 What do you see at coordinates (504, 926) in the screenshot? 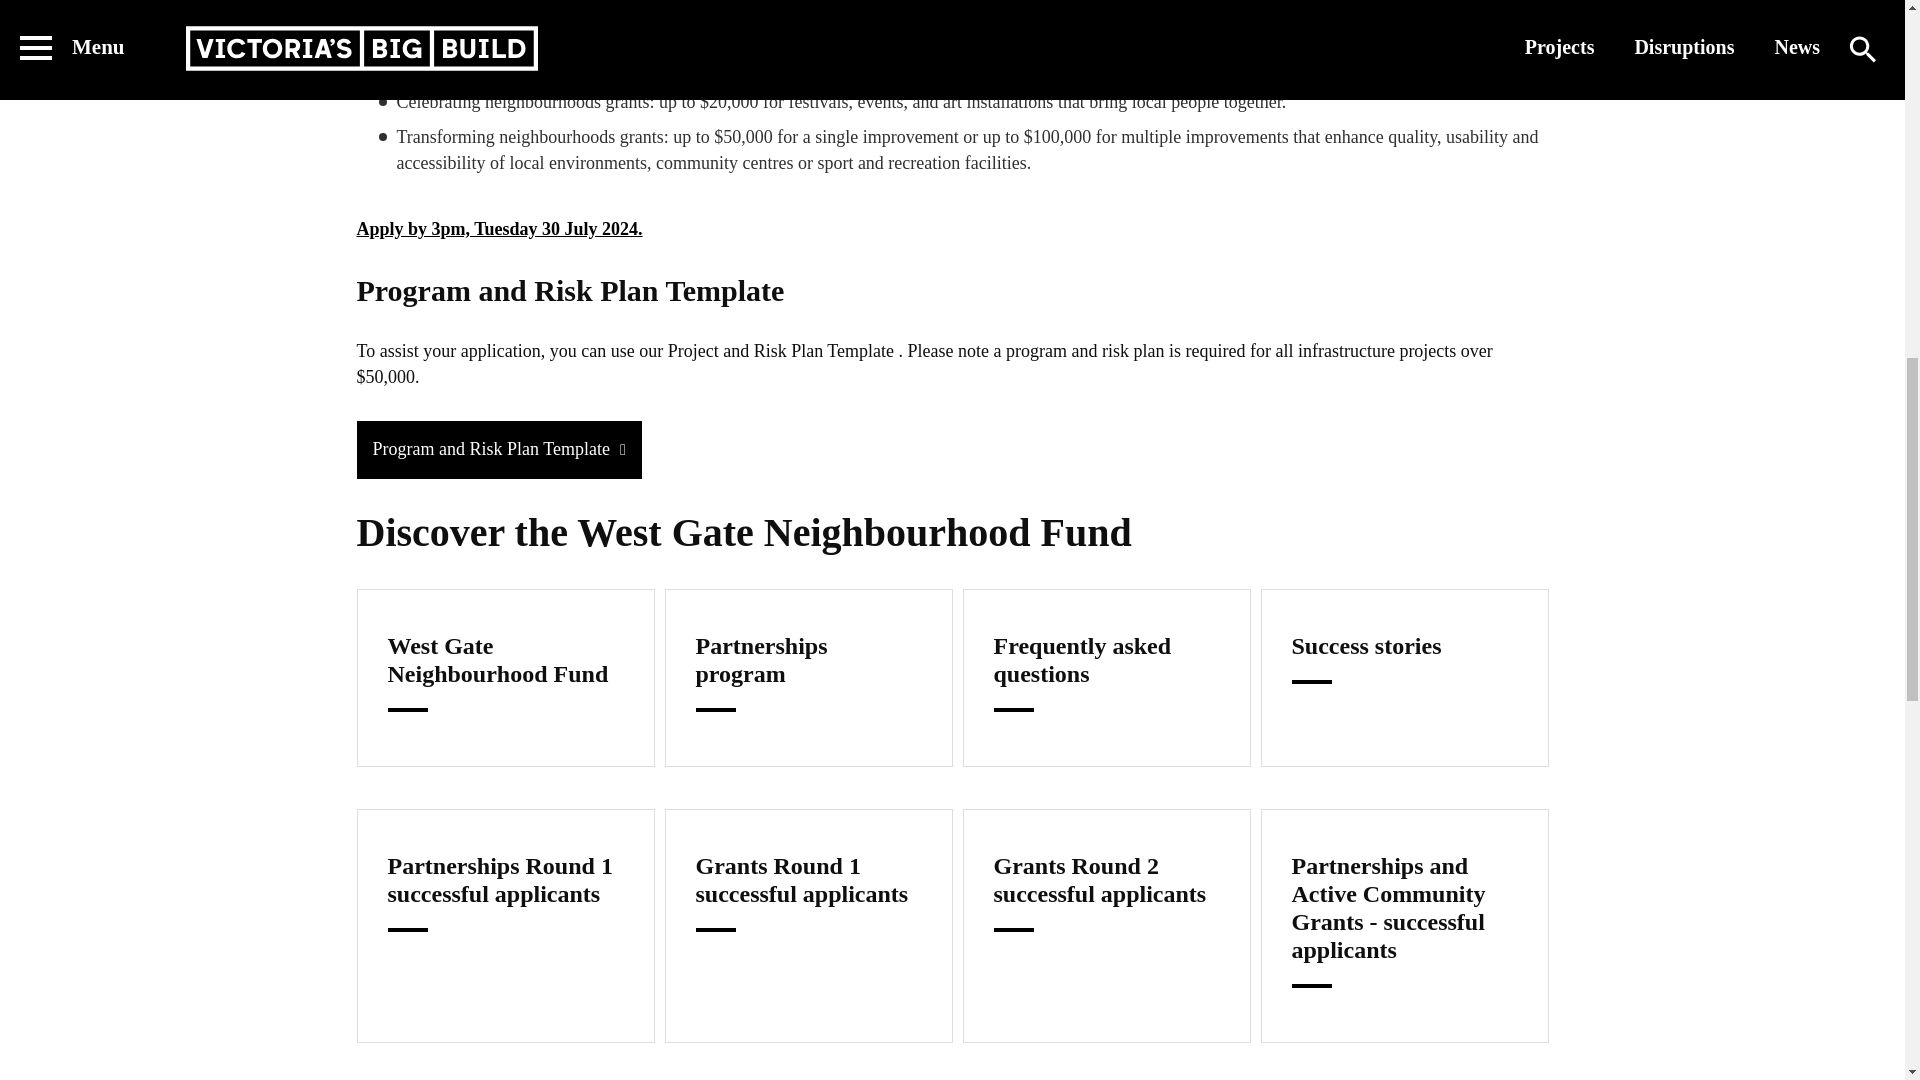
I see `Partnerships Round 1 successful applicants` at bounding box center [504, 926].